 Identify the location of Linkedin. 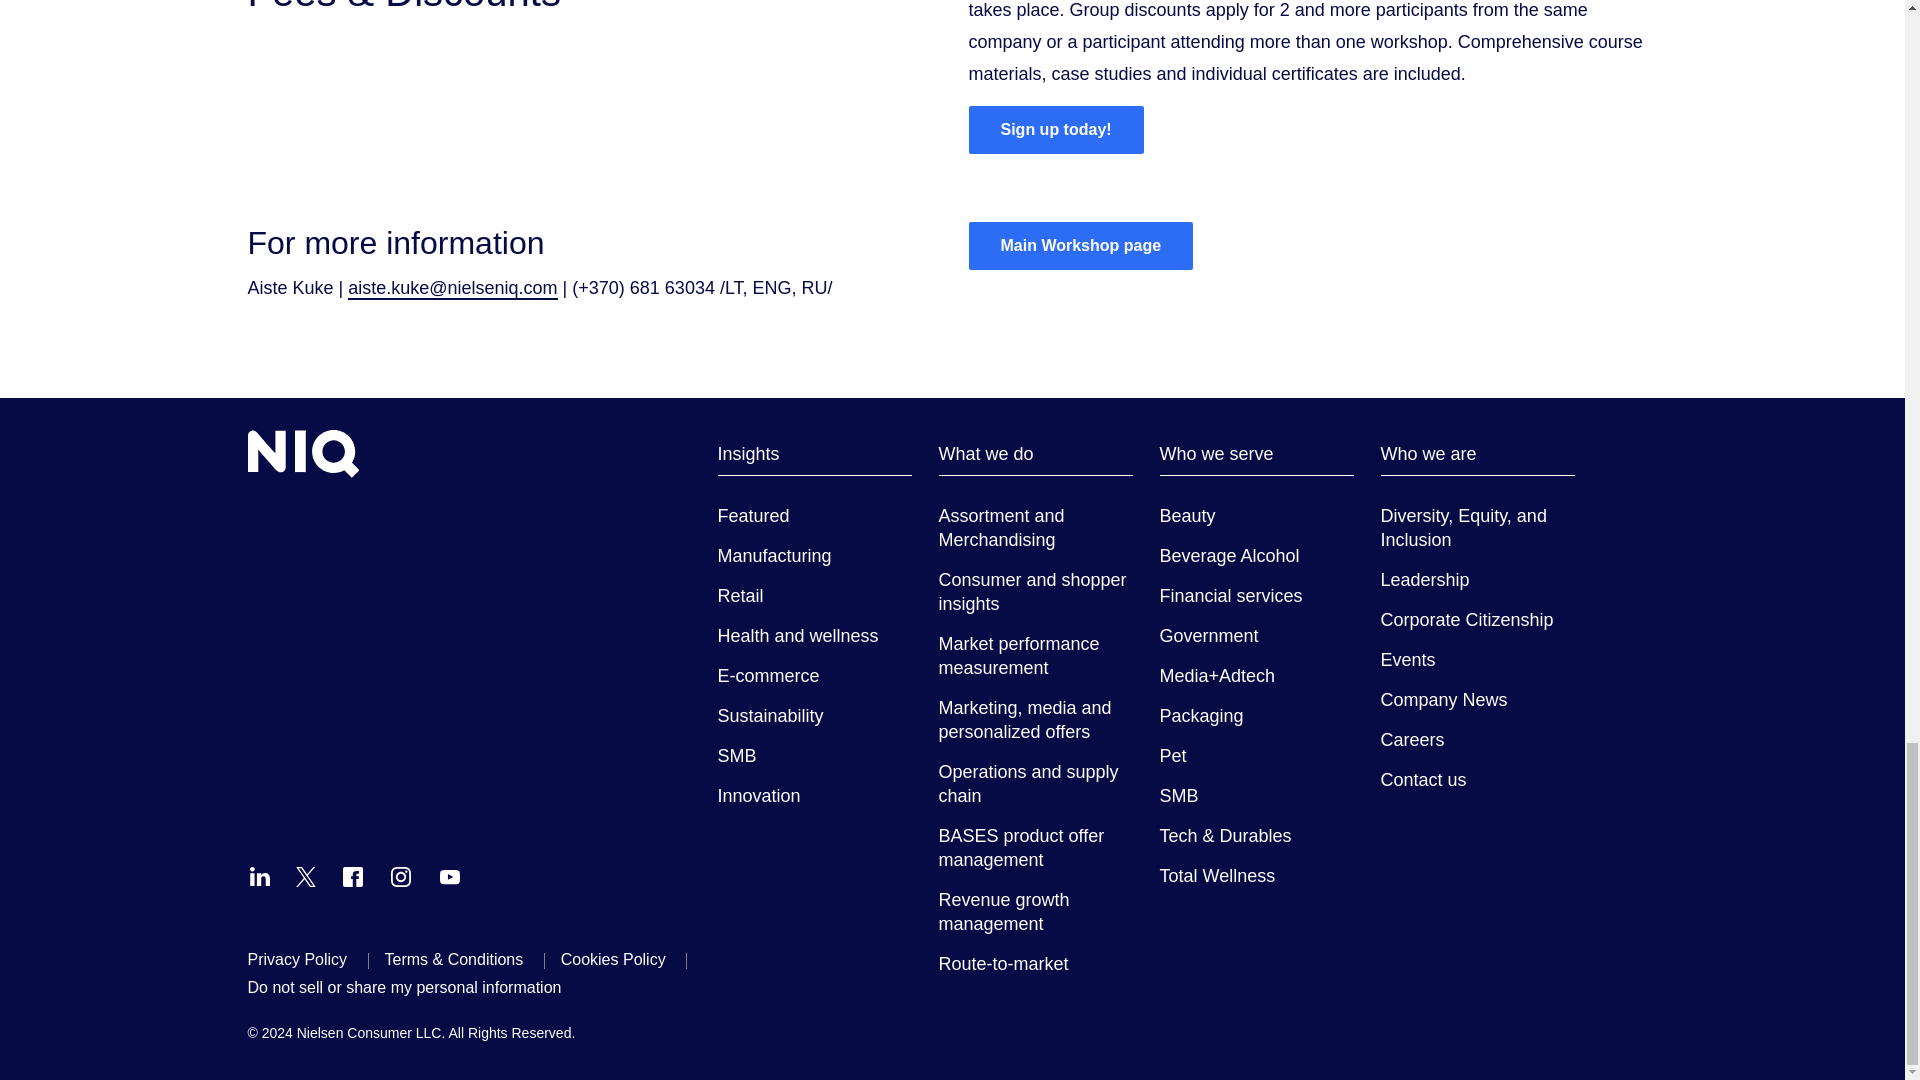
(260, 876).